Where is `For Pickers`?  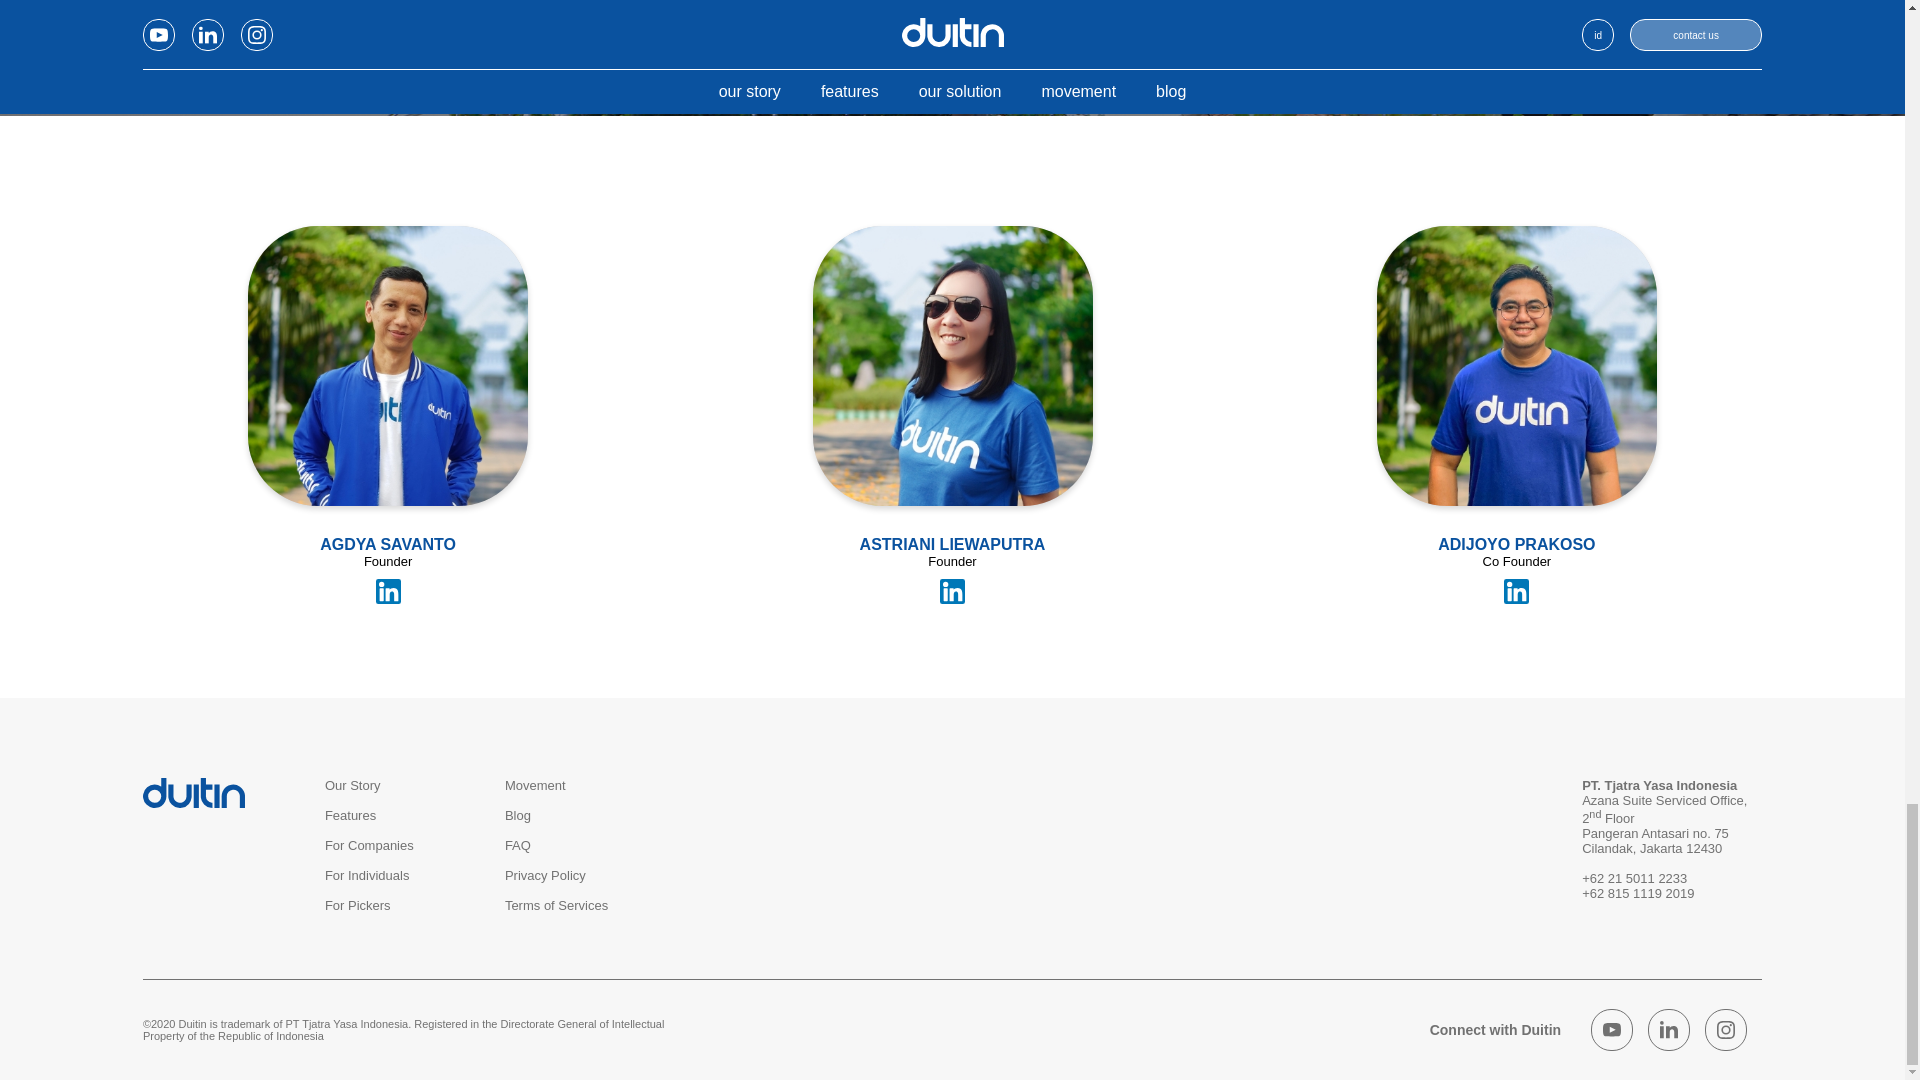 For Pickers is located at coordinates (358, 904).